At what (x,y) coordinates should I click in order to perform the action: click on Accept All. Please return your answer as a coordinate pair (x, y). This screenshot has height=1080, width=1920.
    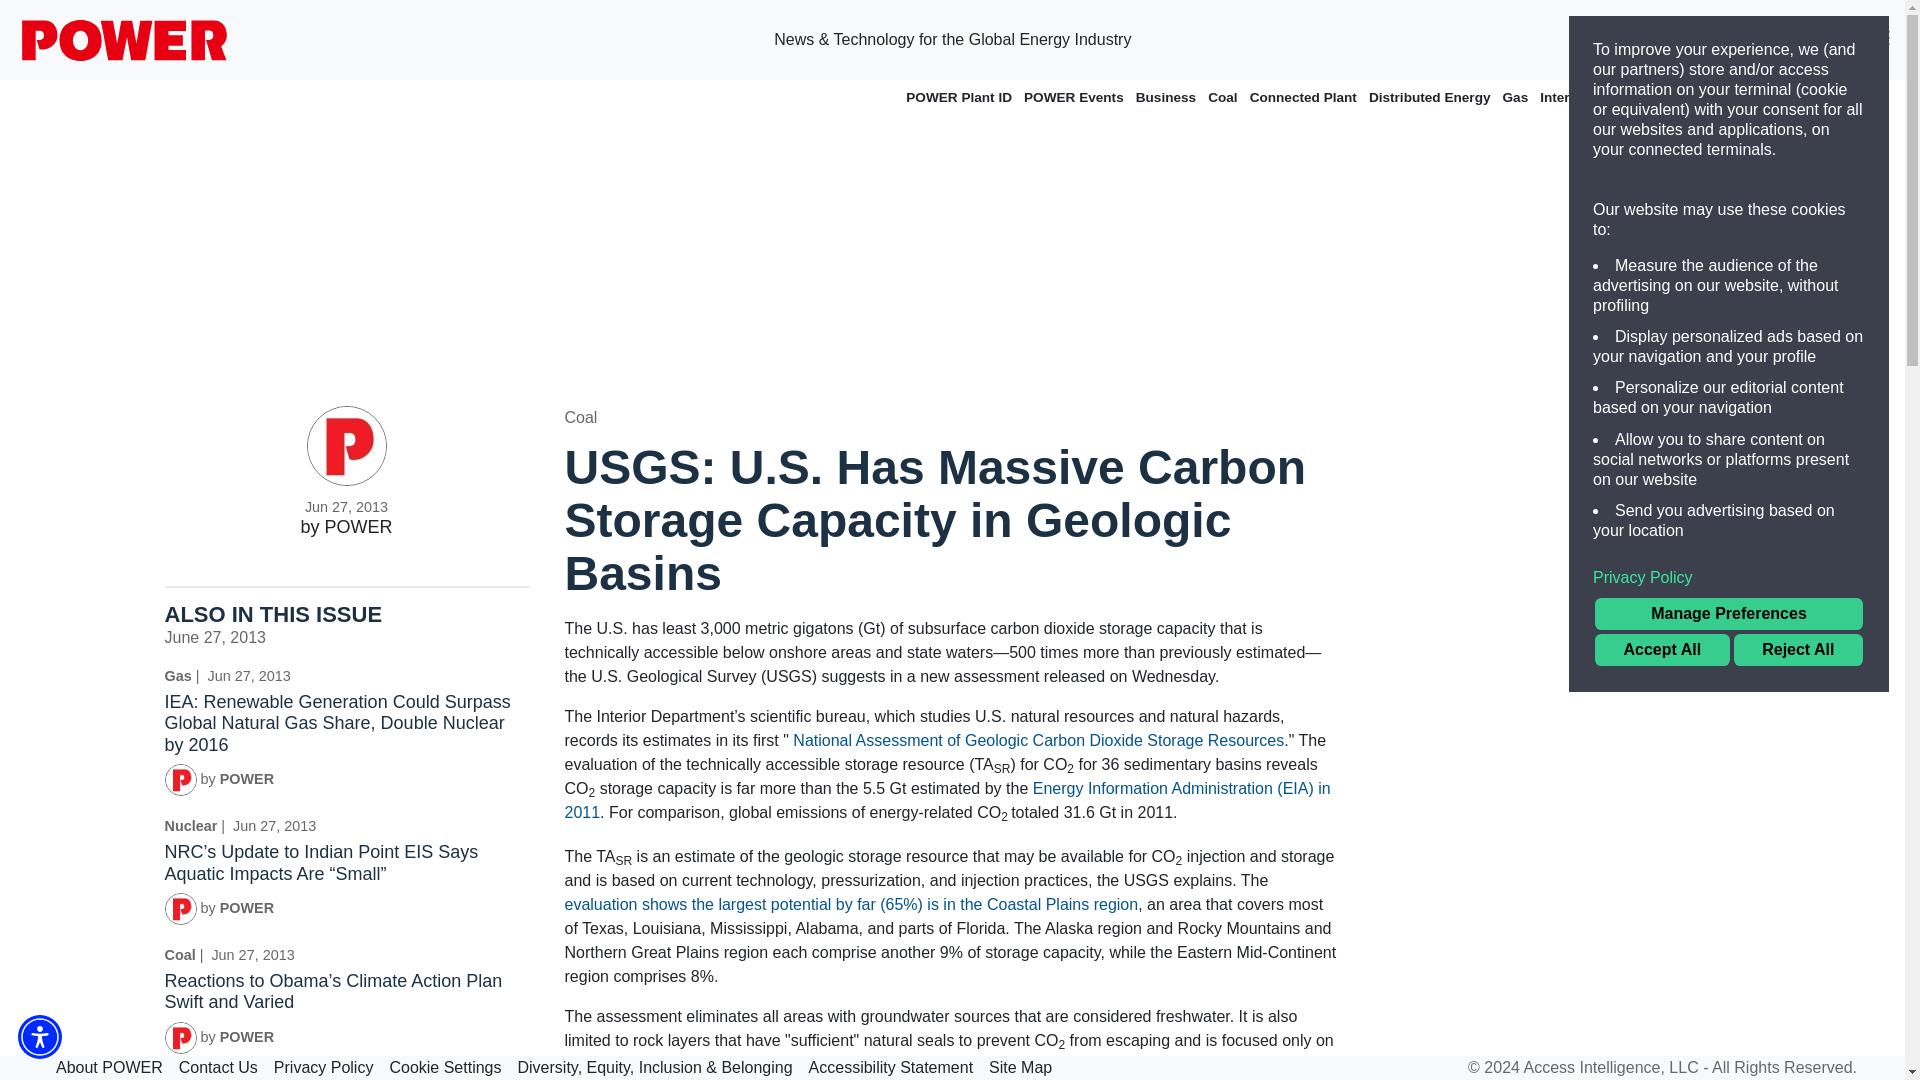
    Looking at the image, I should click on (1662, 650).